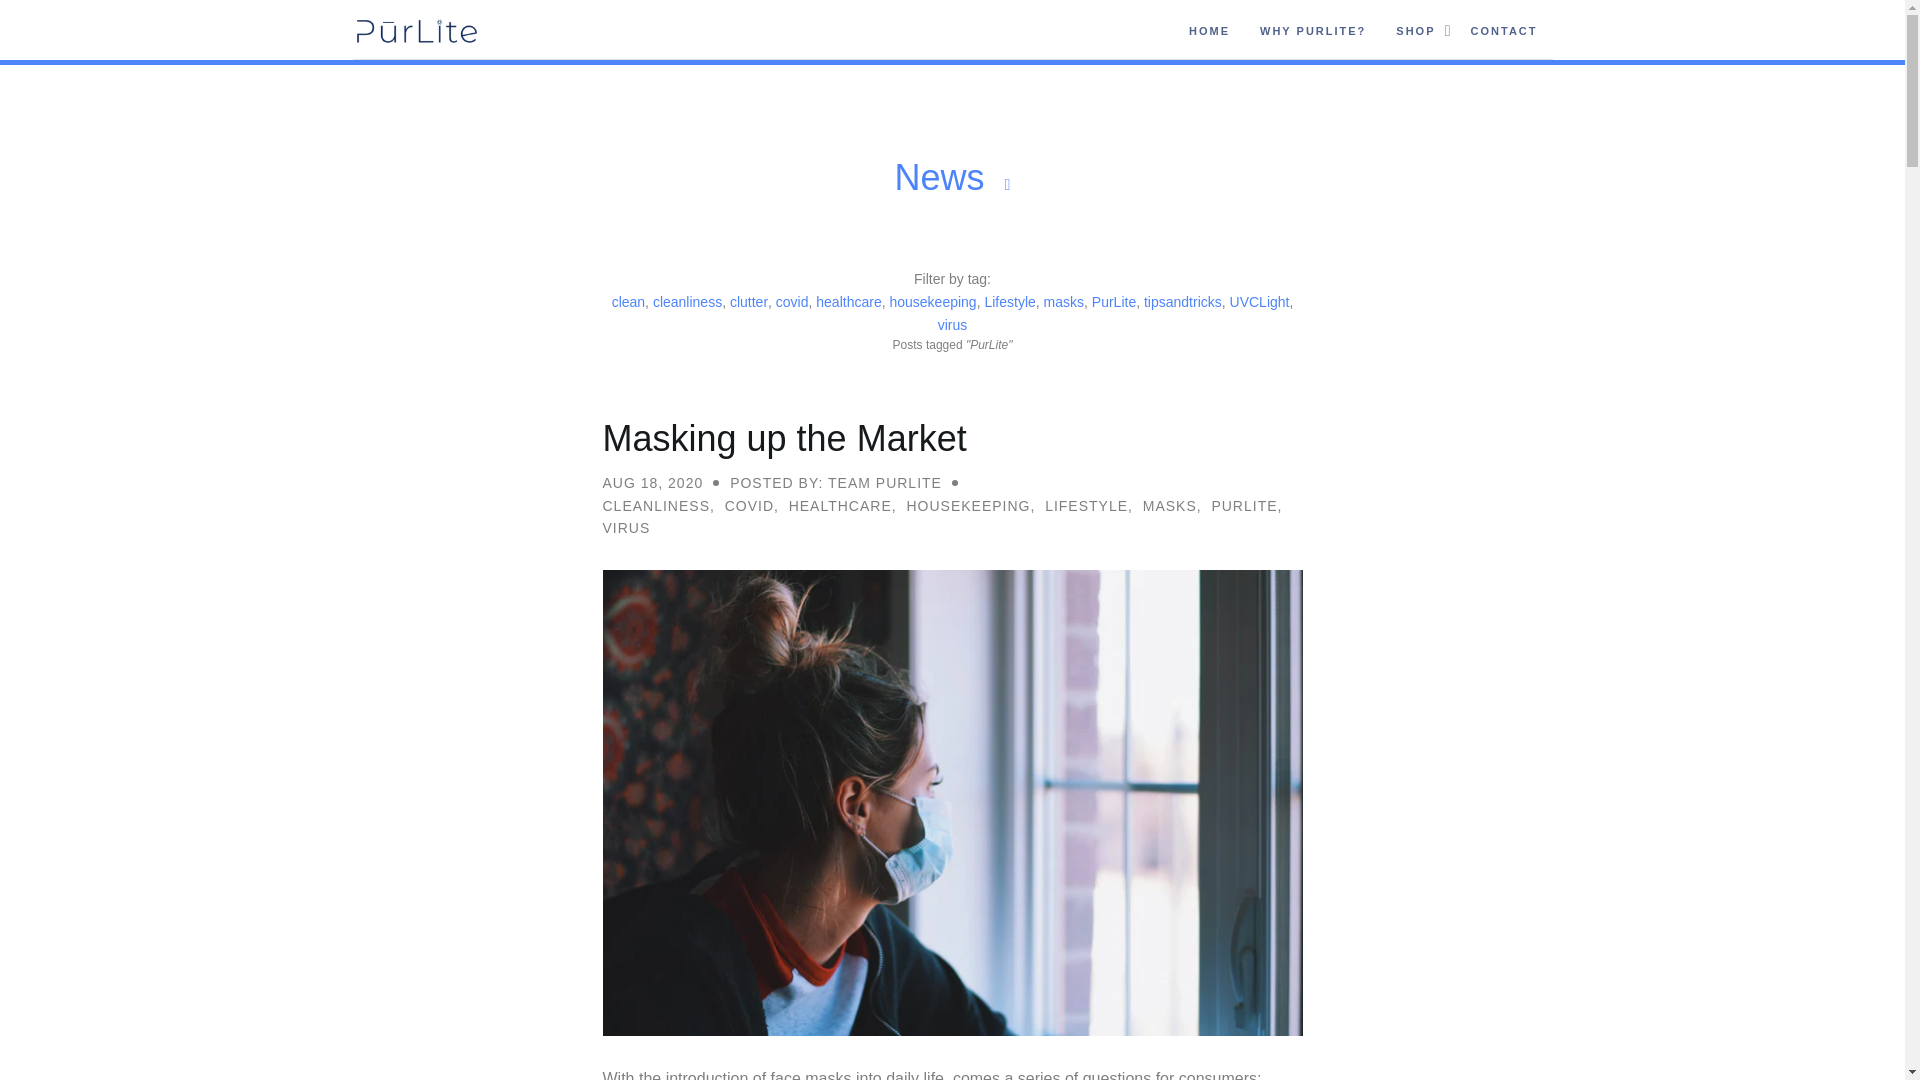  Describe the element at coordinates (840, 506) in the screenshot. I see `HEALTHCARE` at that location.